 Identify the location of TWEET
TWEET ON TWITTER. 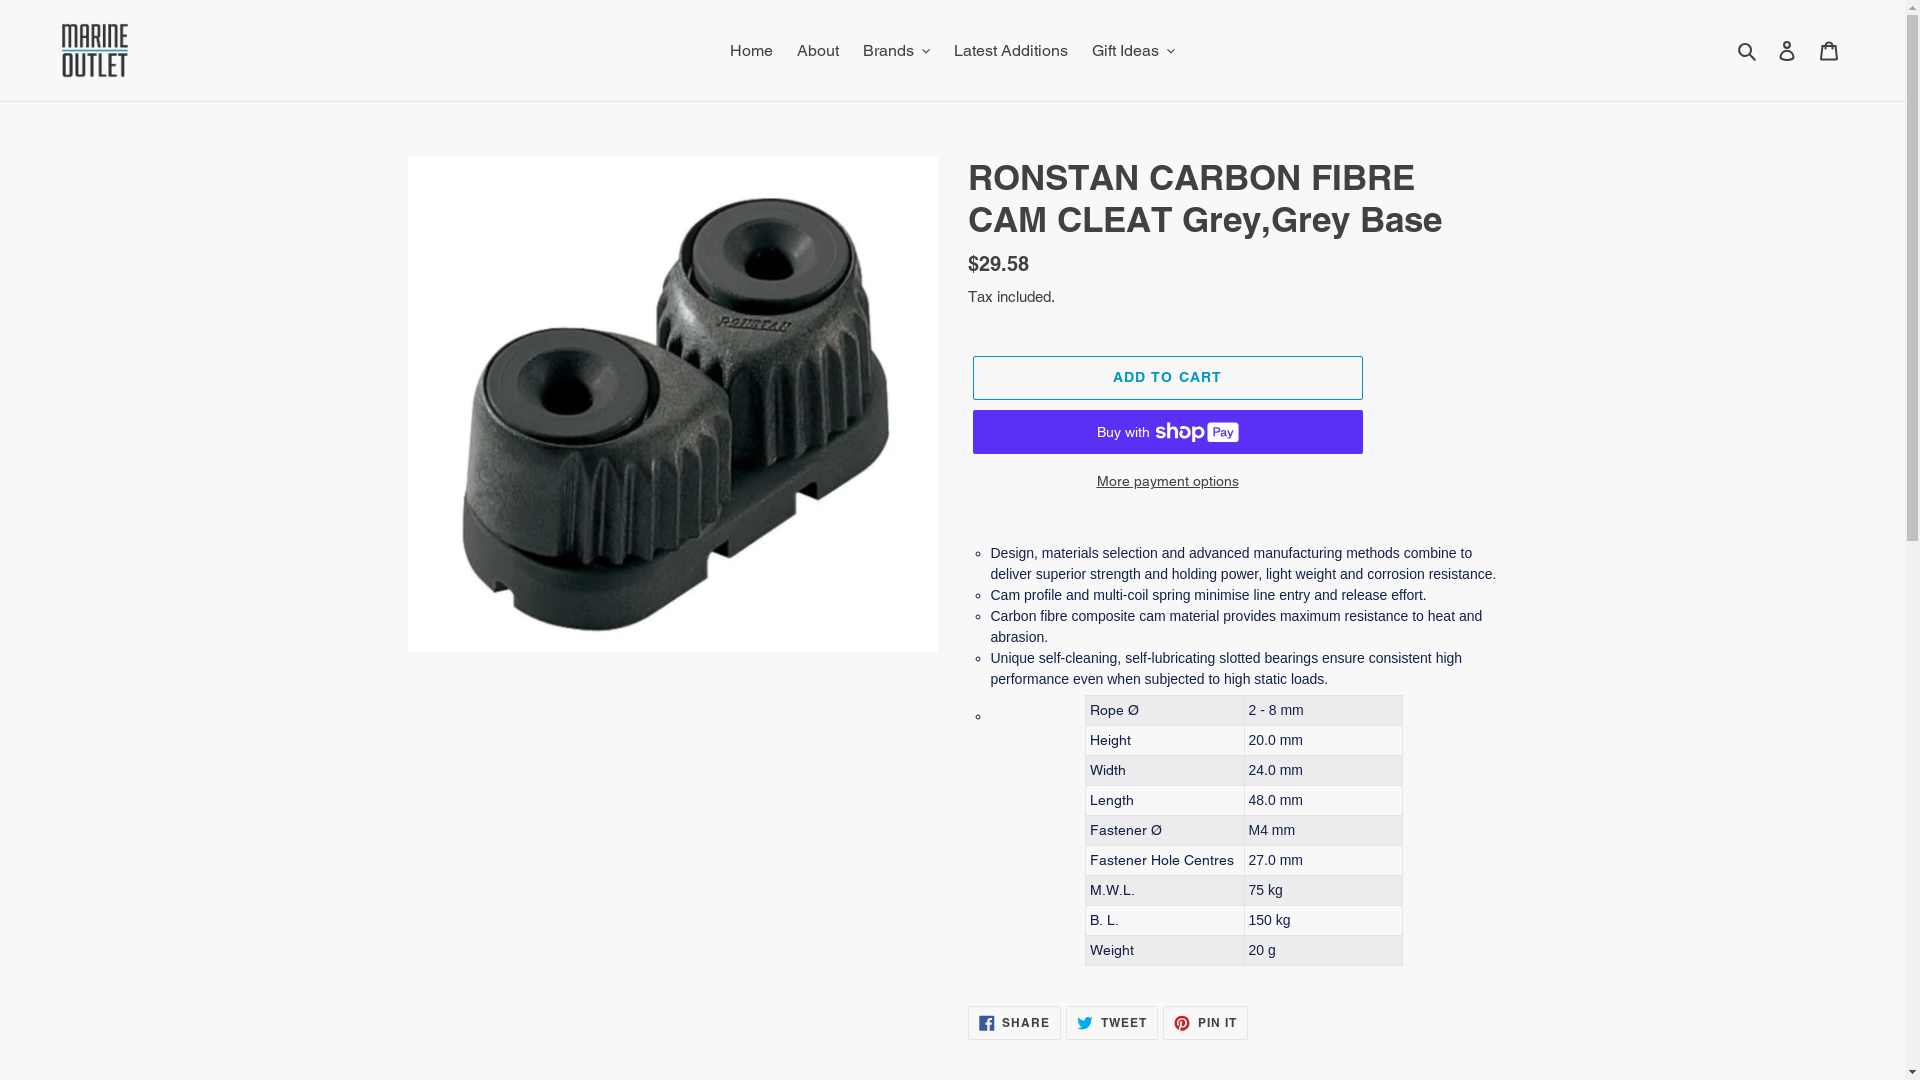
(1112, 1023).